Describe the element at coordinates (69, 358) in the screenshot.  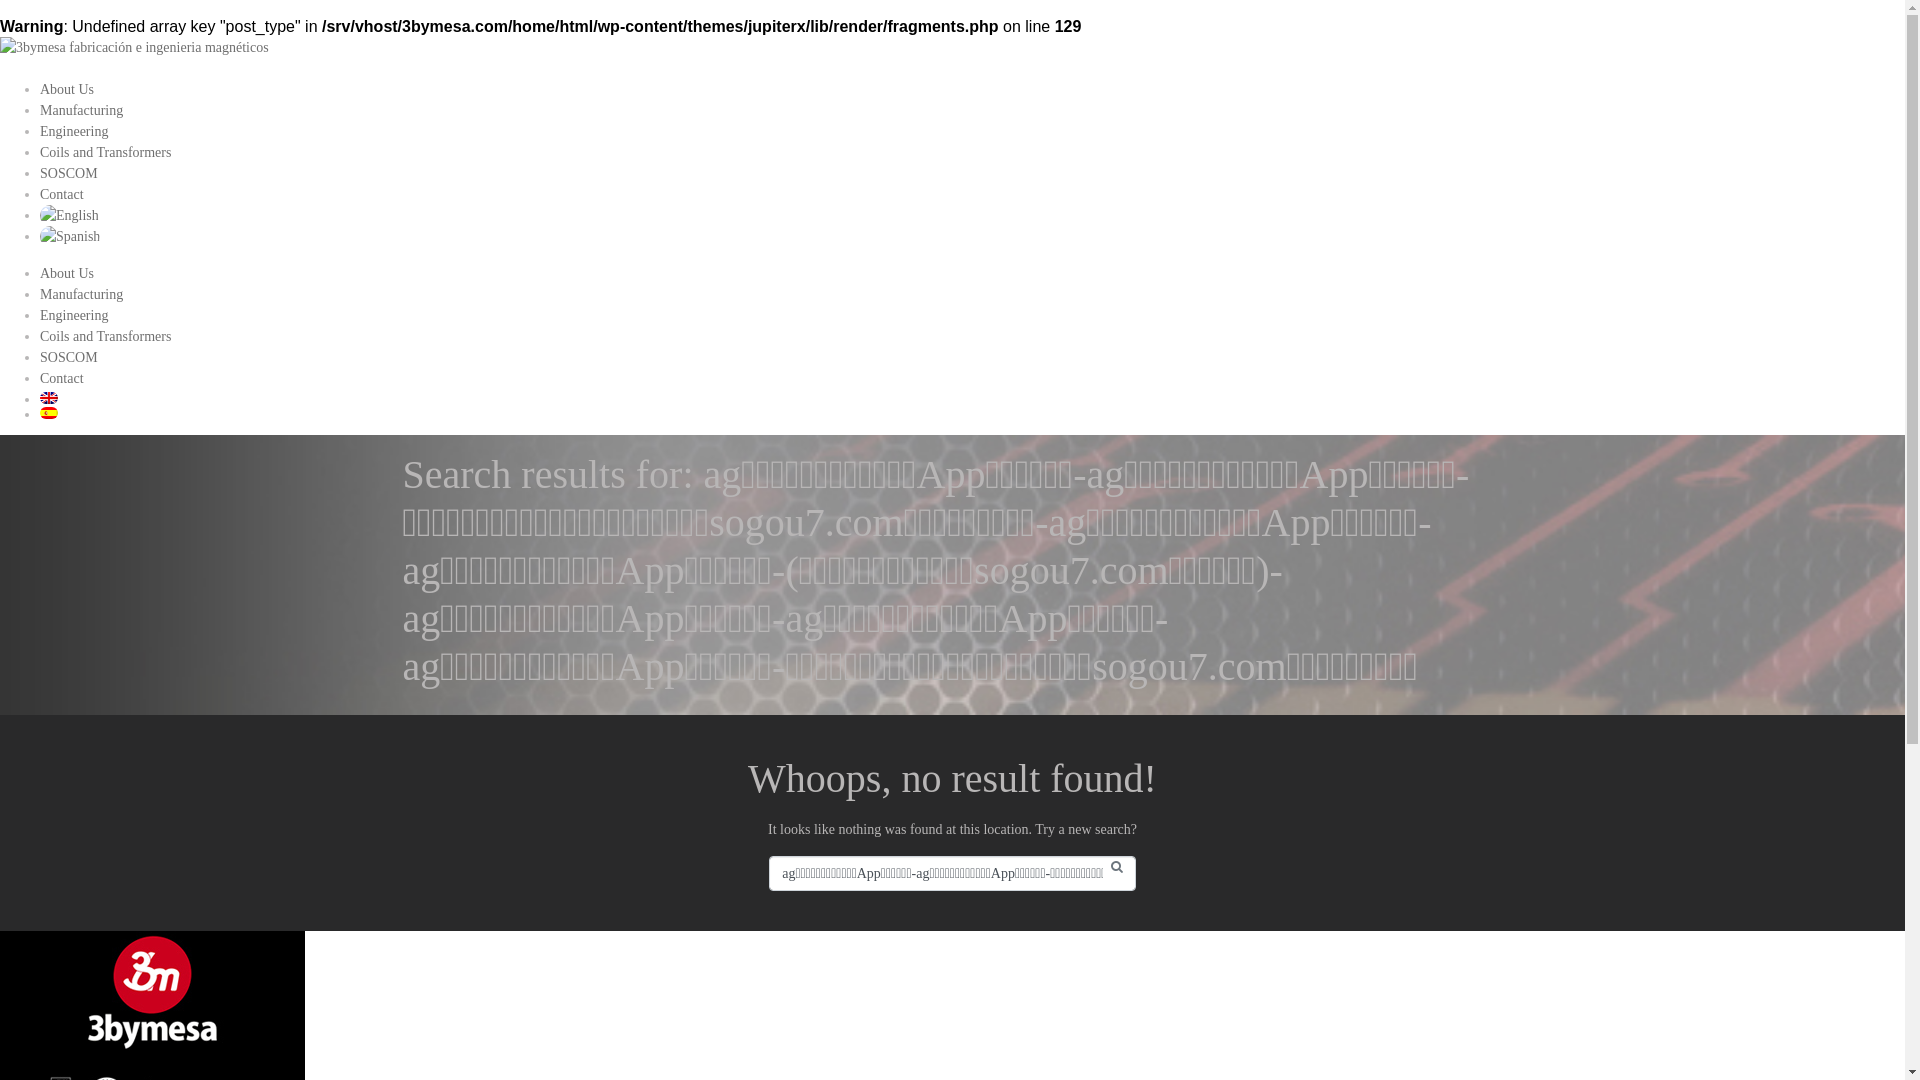
I see `SOSCOM` at that location.